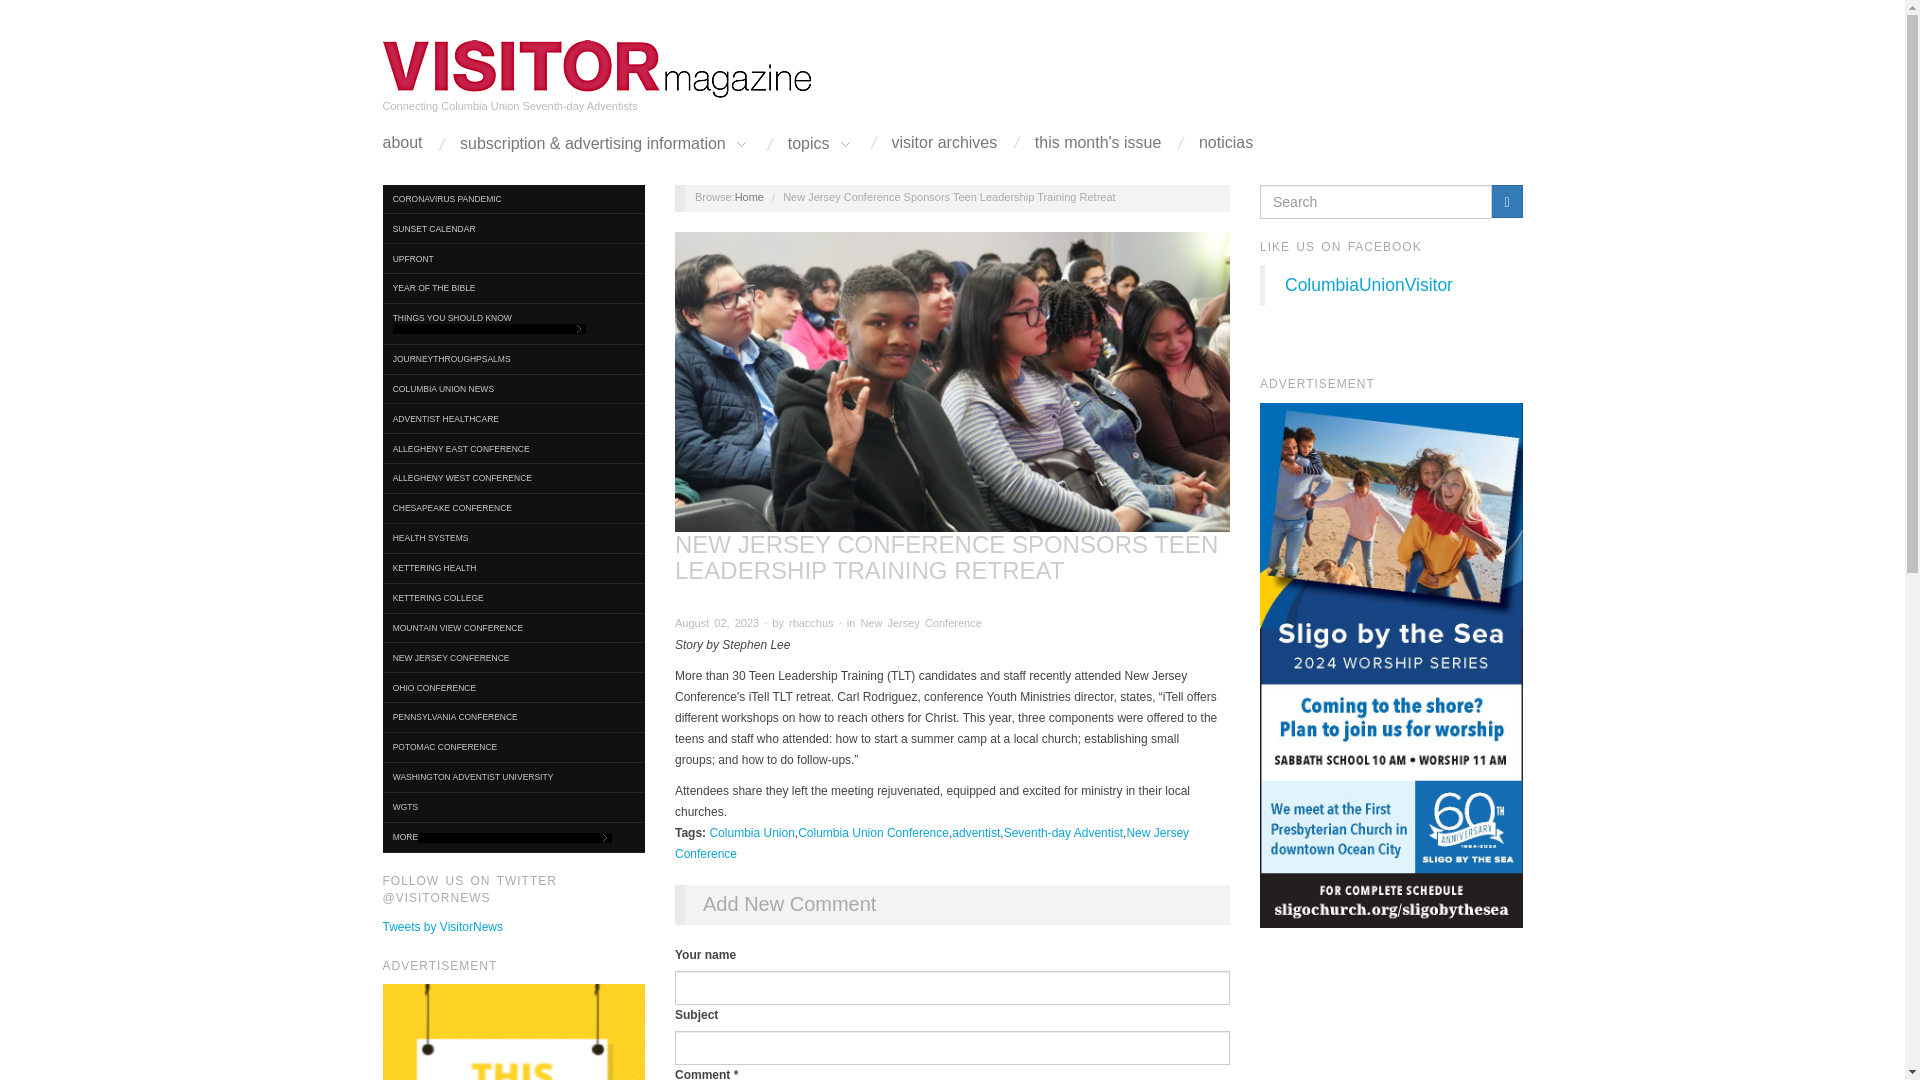 Image resolution: width=1920 pixels, height=1080 pixels. What do you see at coordinates (514, 258) in the screenshot?
I see `UPFRONT` at bounding box center [514, 258].